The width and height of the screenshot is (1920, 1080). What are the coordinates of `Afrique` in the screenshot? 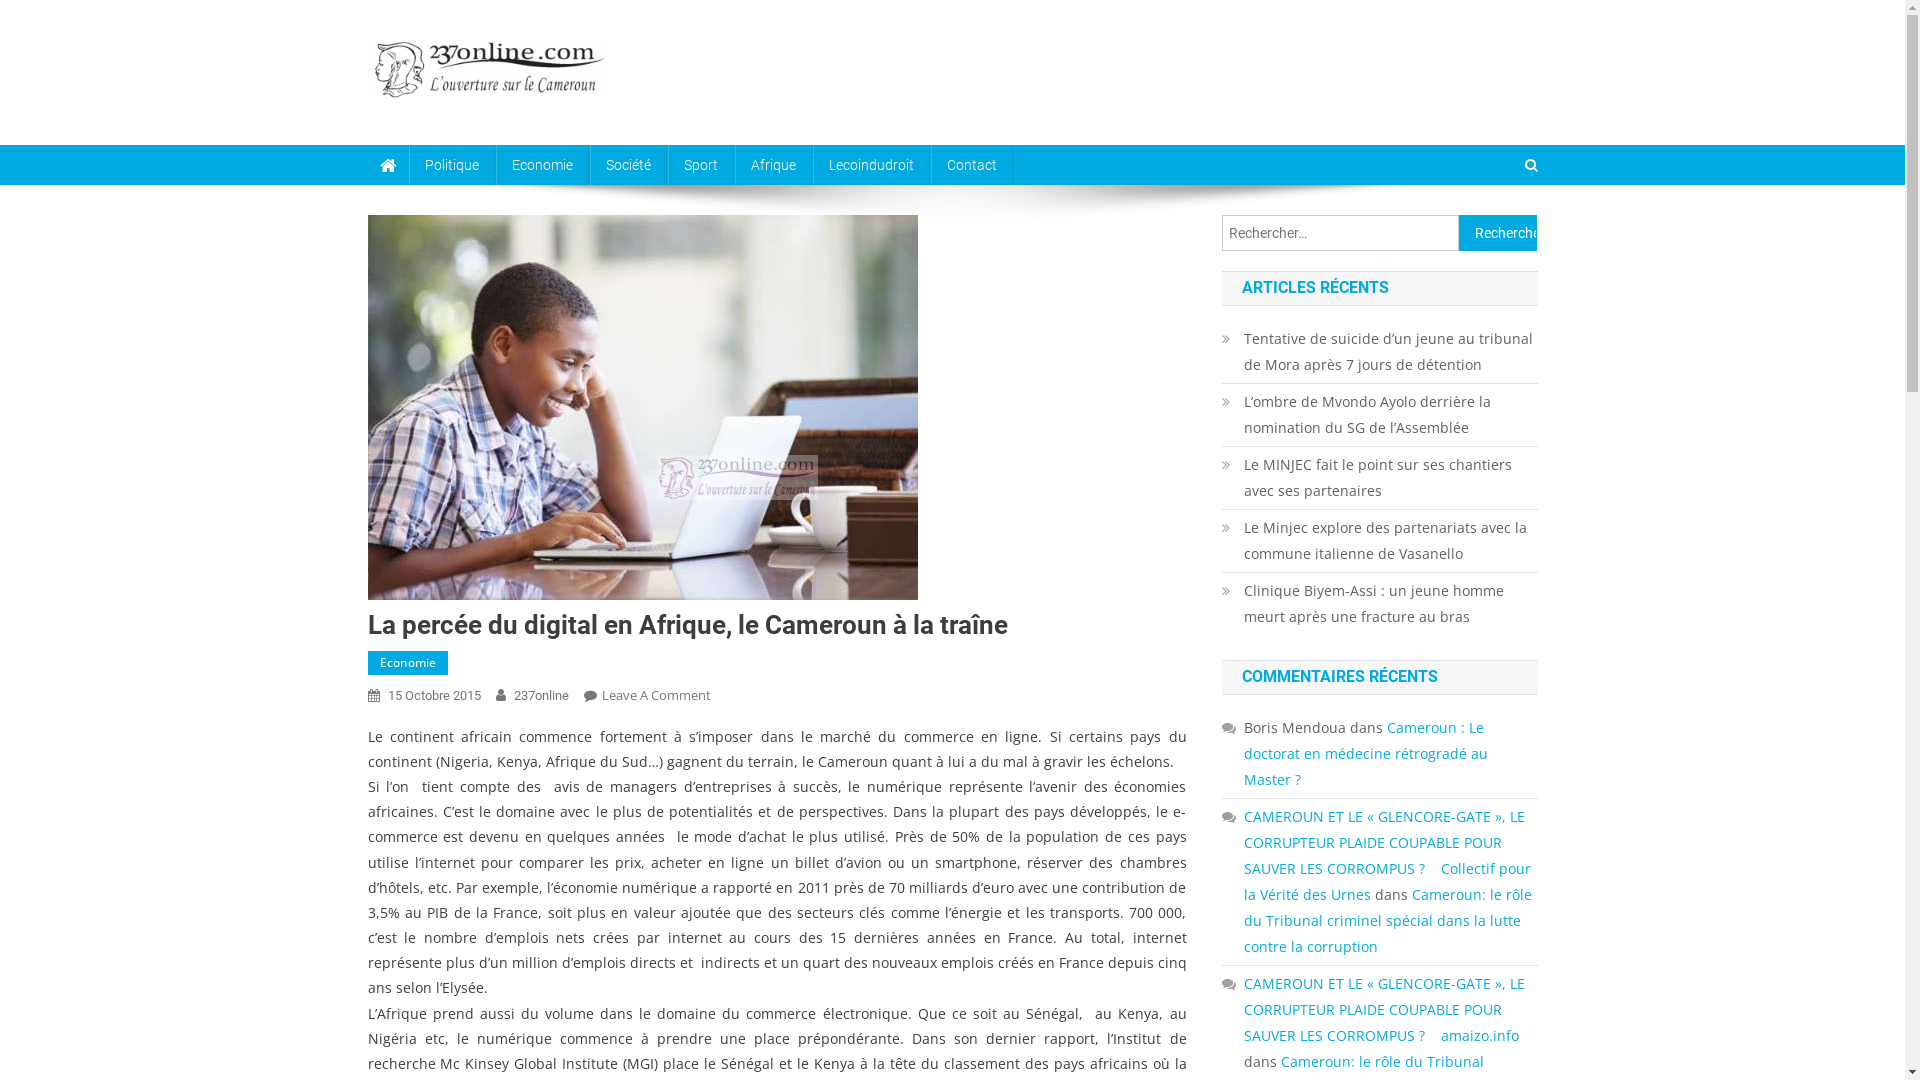 It's located at (772, 165).